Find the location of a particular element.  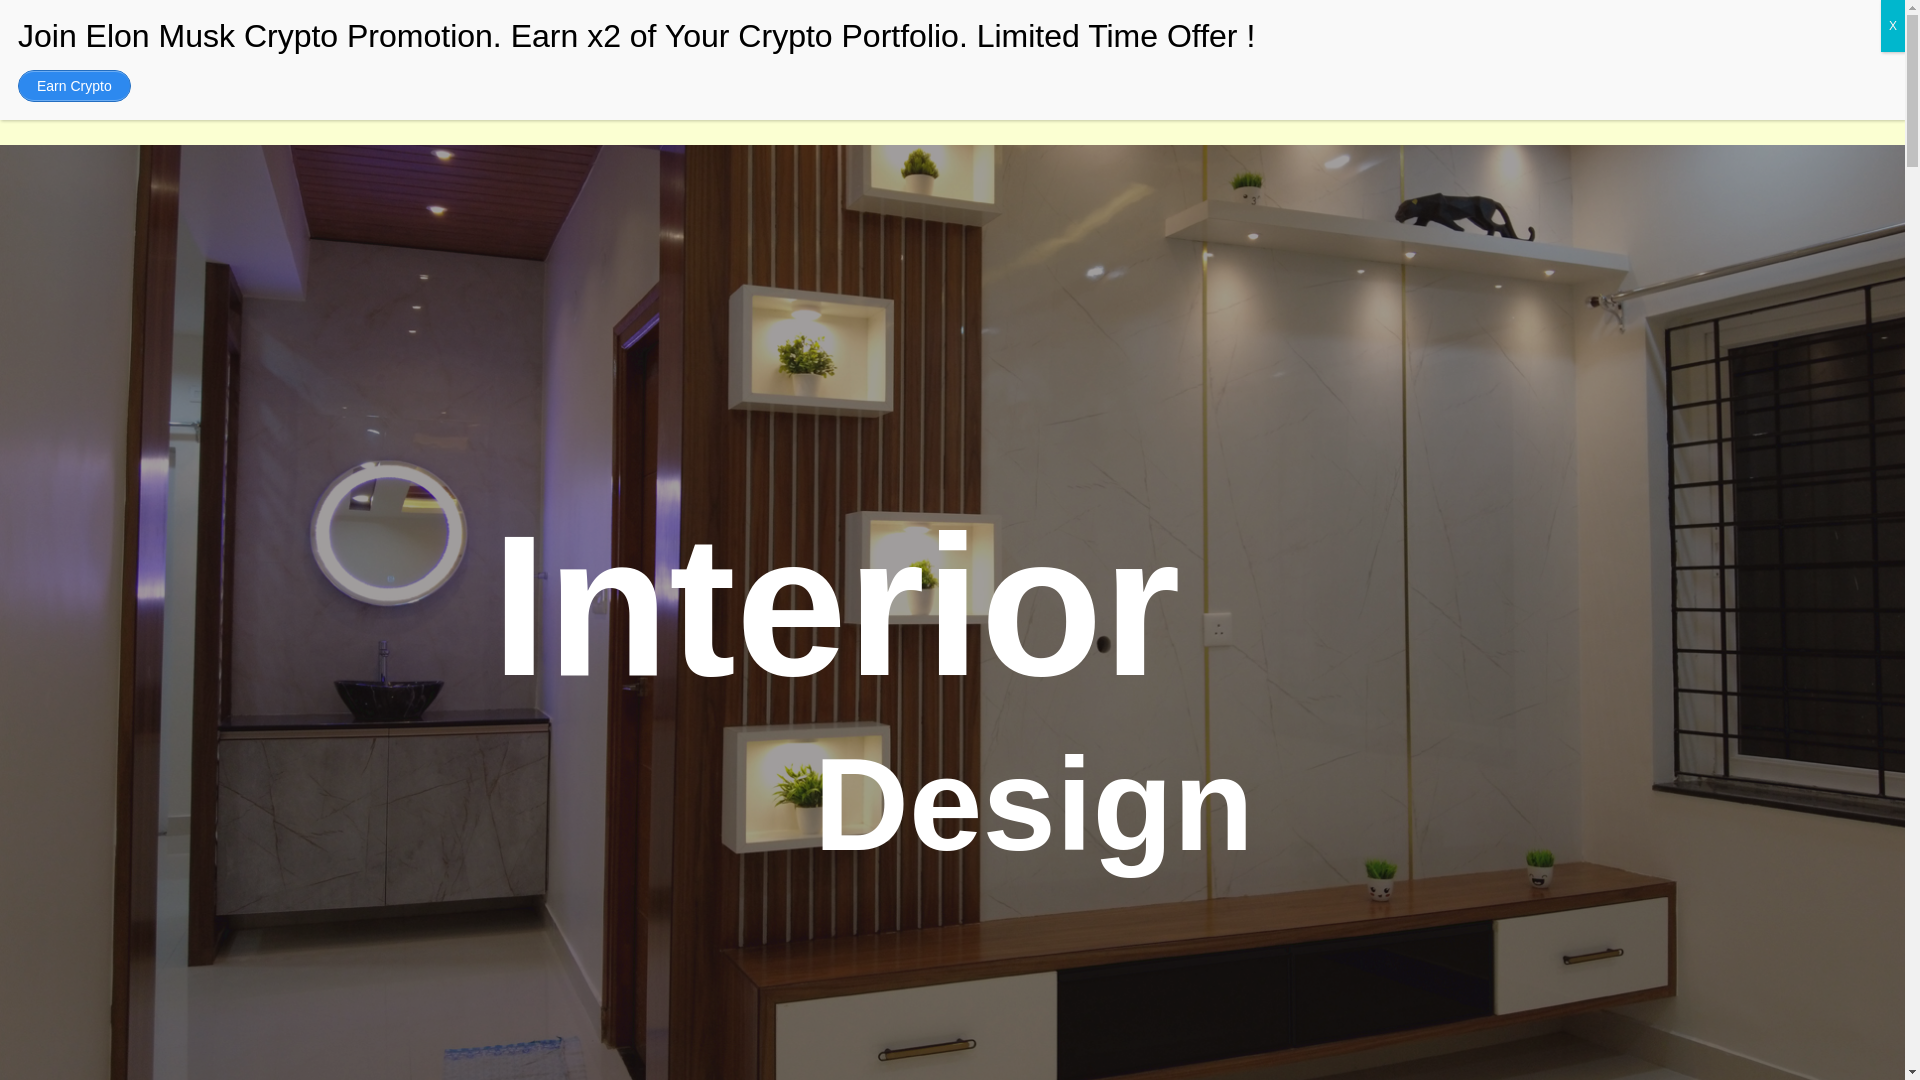

Contact us is located at coordinates (1158, 64).